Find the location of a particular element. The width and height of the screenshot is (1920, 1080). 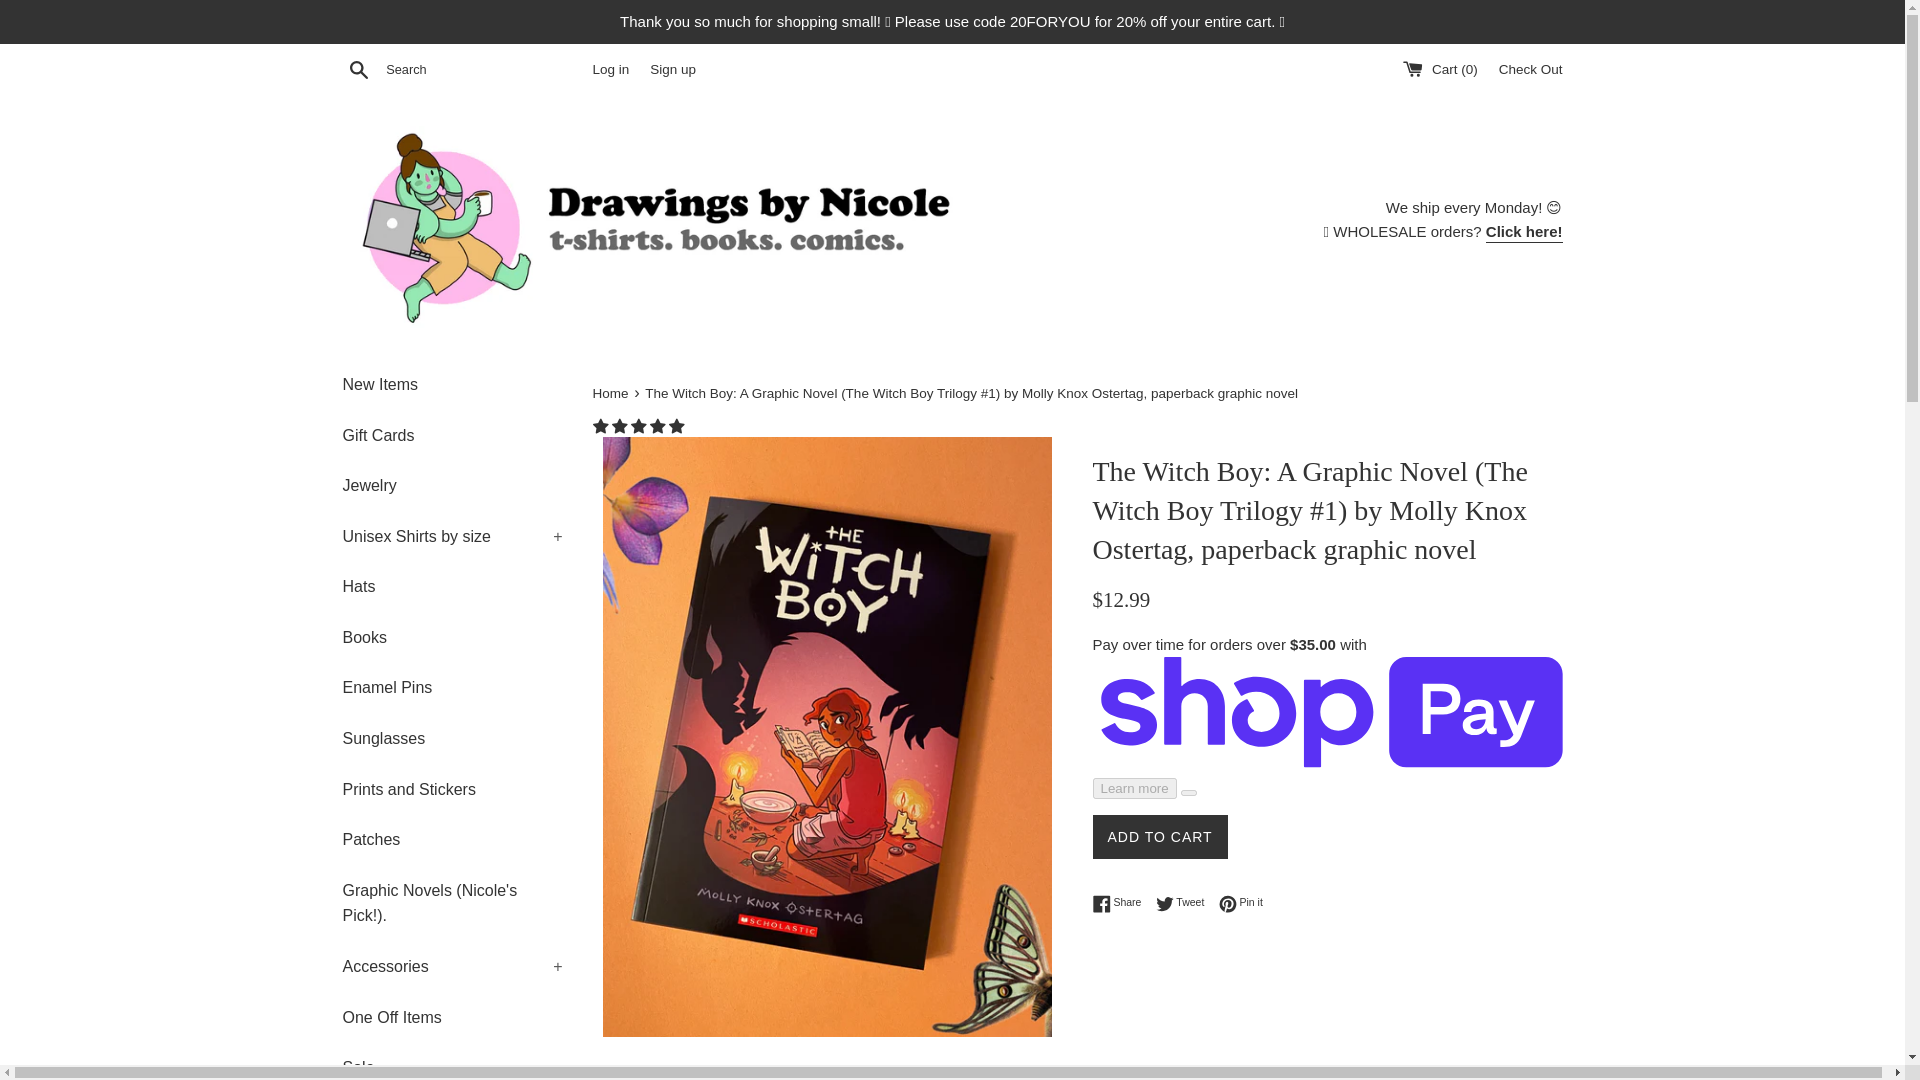

Sunglasses is located at coordinates (452, 738).